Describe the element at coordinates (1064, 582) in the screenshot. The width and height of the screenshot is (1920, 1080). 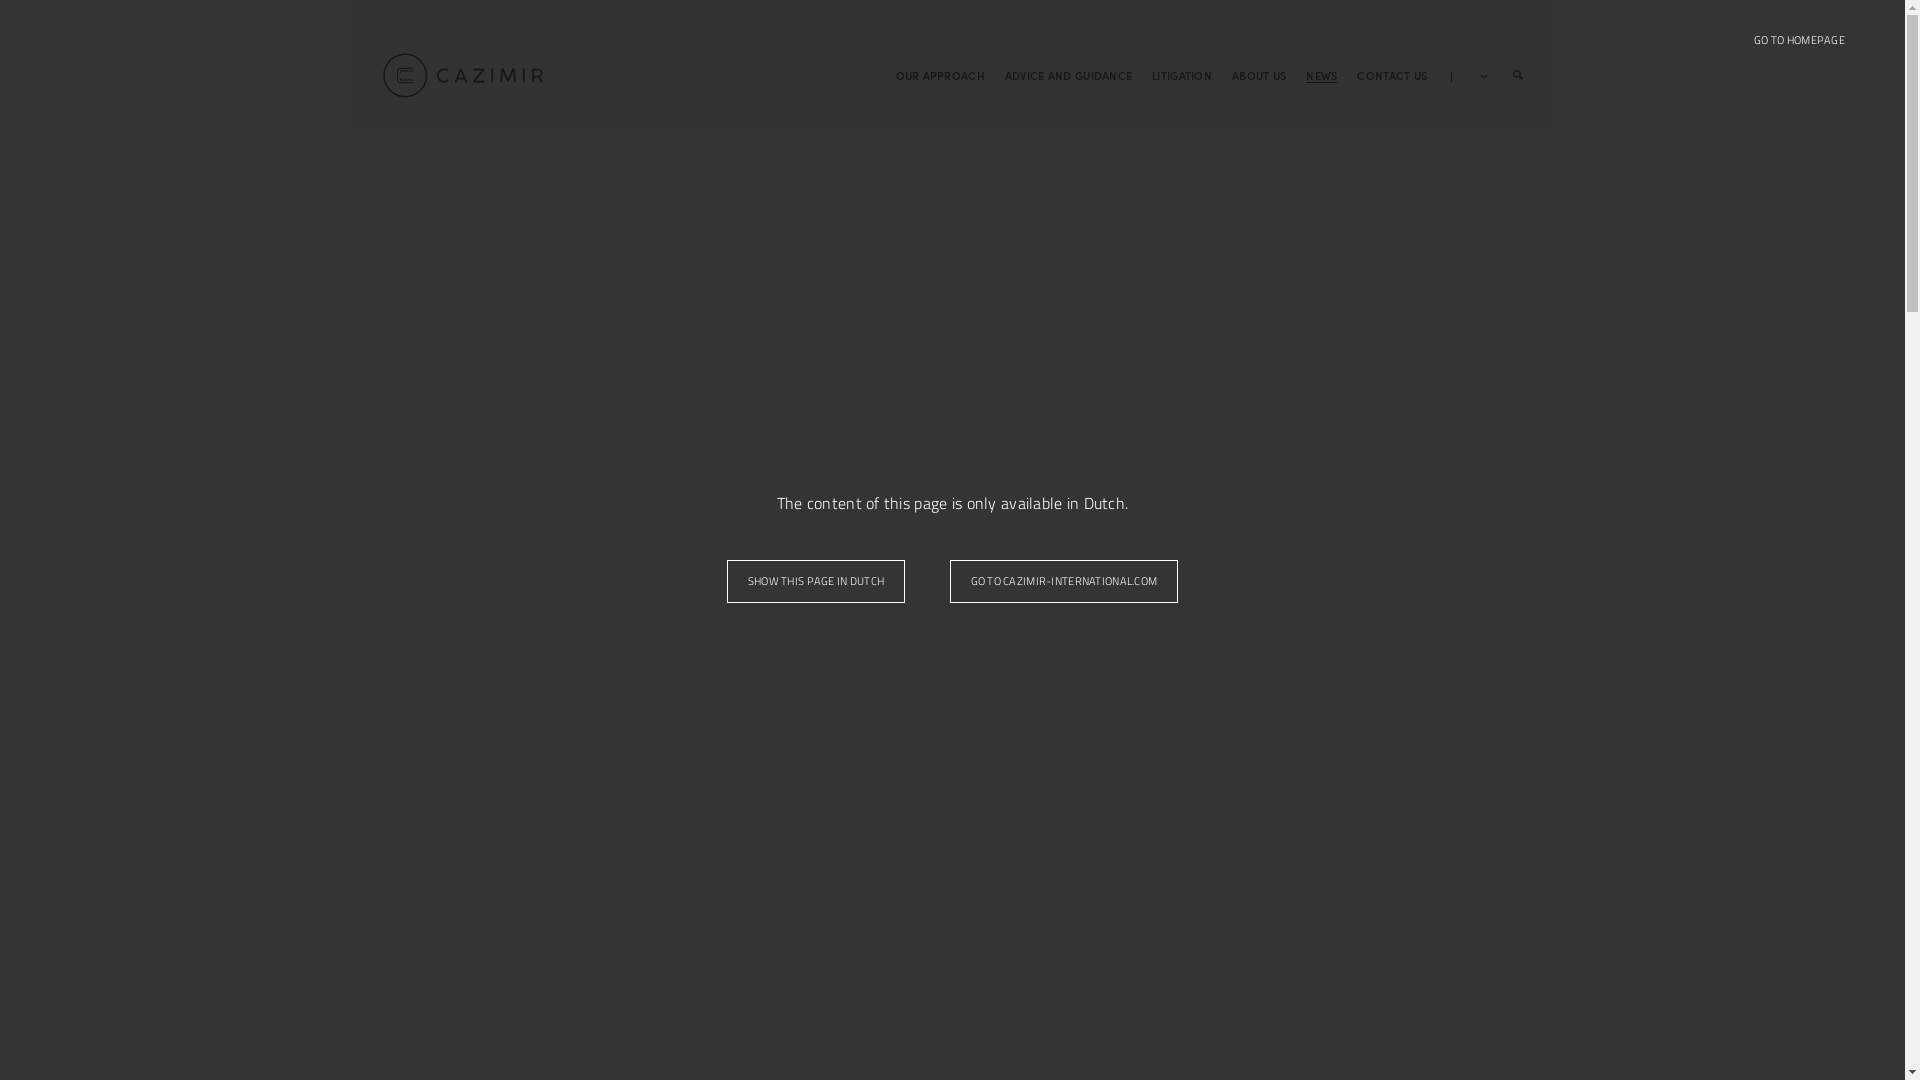
I see `GO TO CAZIMIR-INTERNATIONAL.COM` at that location.